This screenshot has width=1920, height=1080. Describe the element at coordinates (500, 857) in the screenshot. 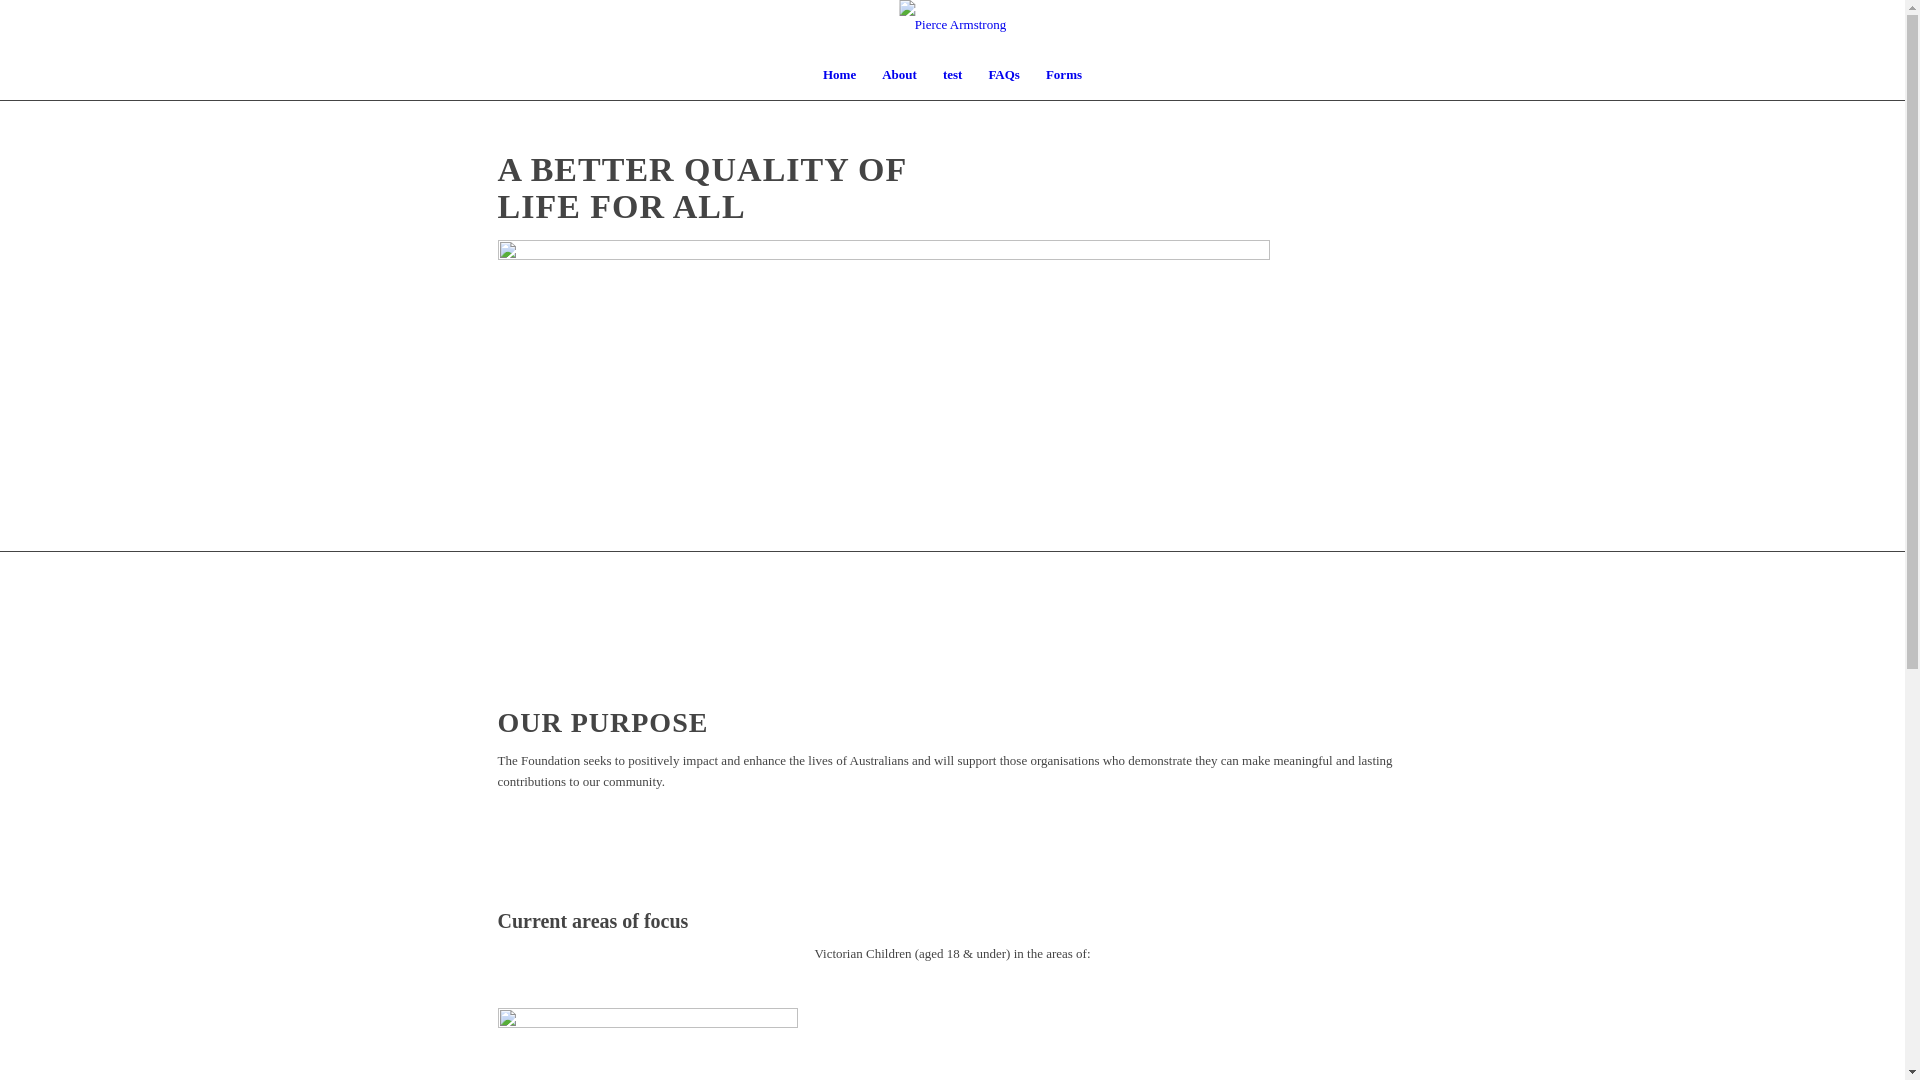

I see `line-3-big` at that location.